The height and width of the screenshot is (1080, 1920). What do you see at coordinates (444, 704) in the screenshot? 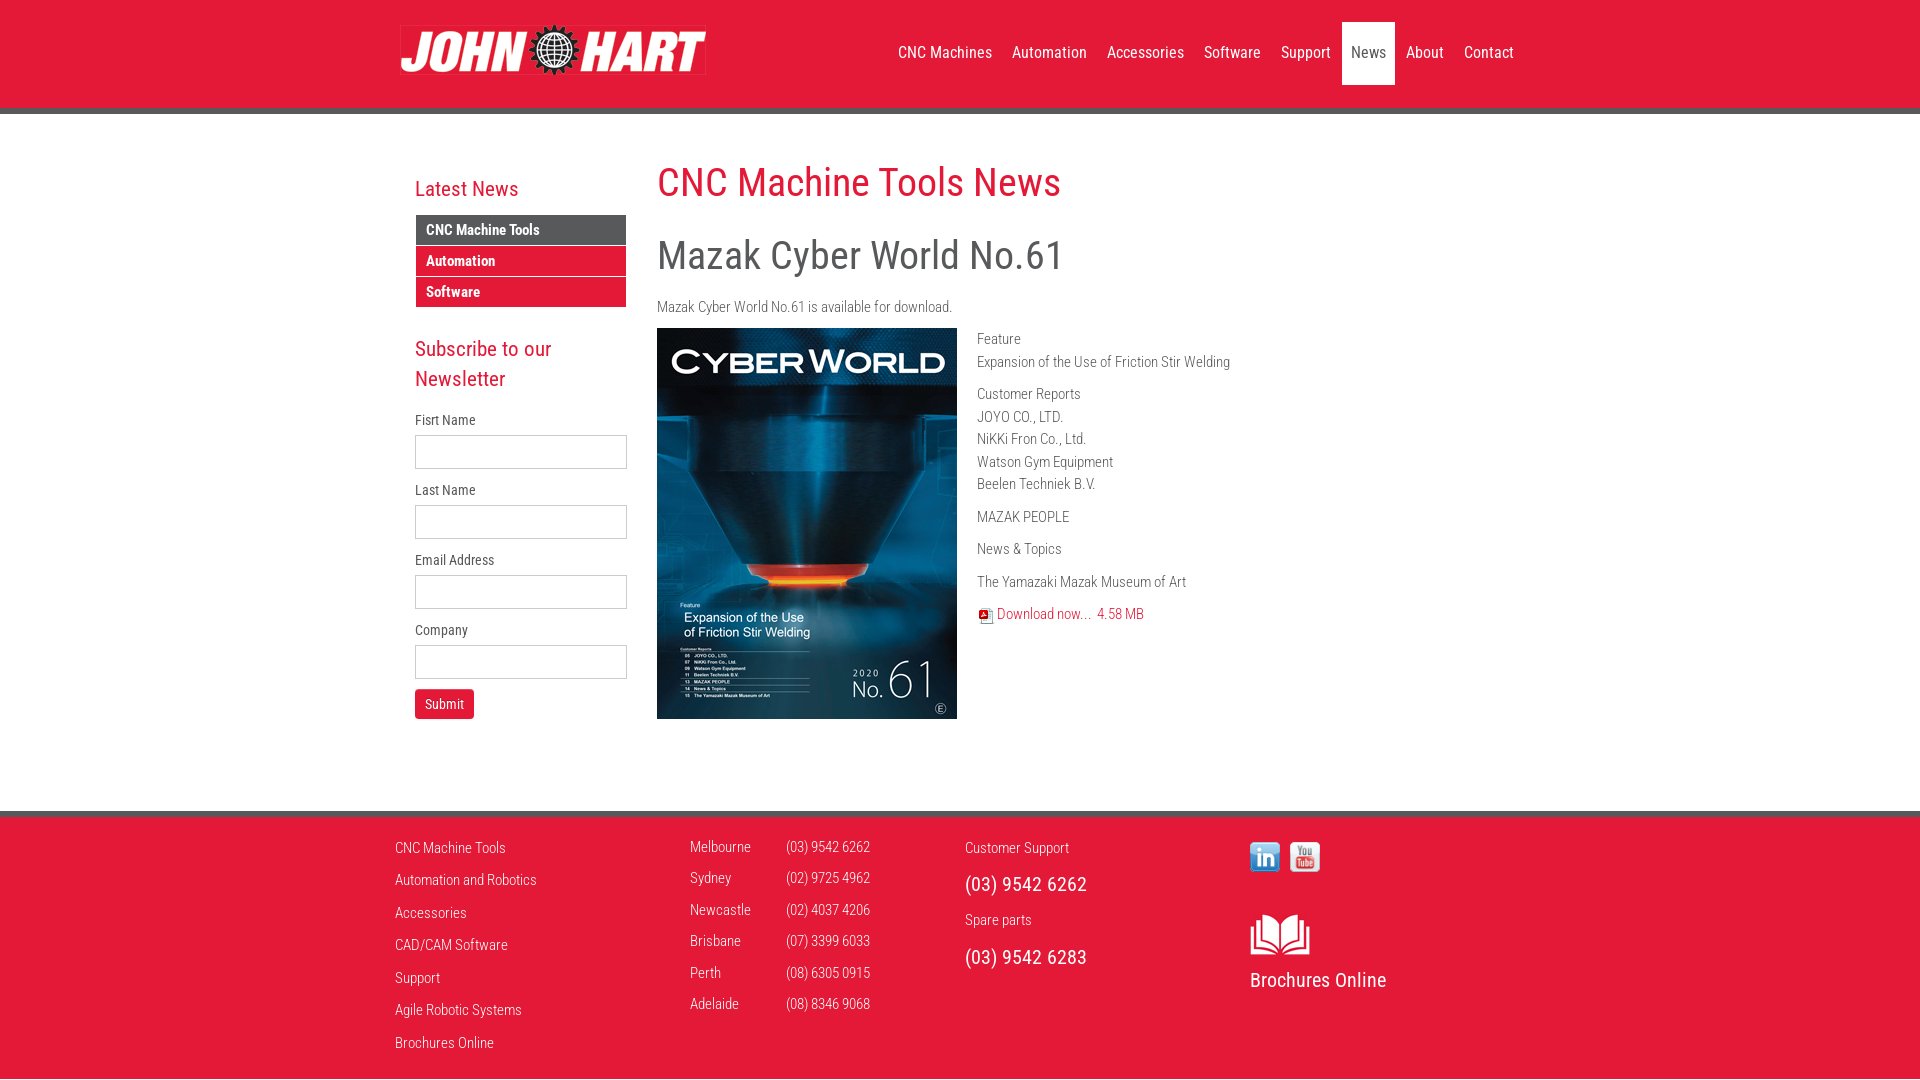
I see `Submit` at bounding box center [444, 704].